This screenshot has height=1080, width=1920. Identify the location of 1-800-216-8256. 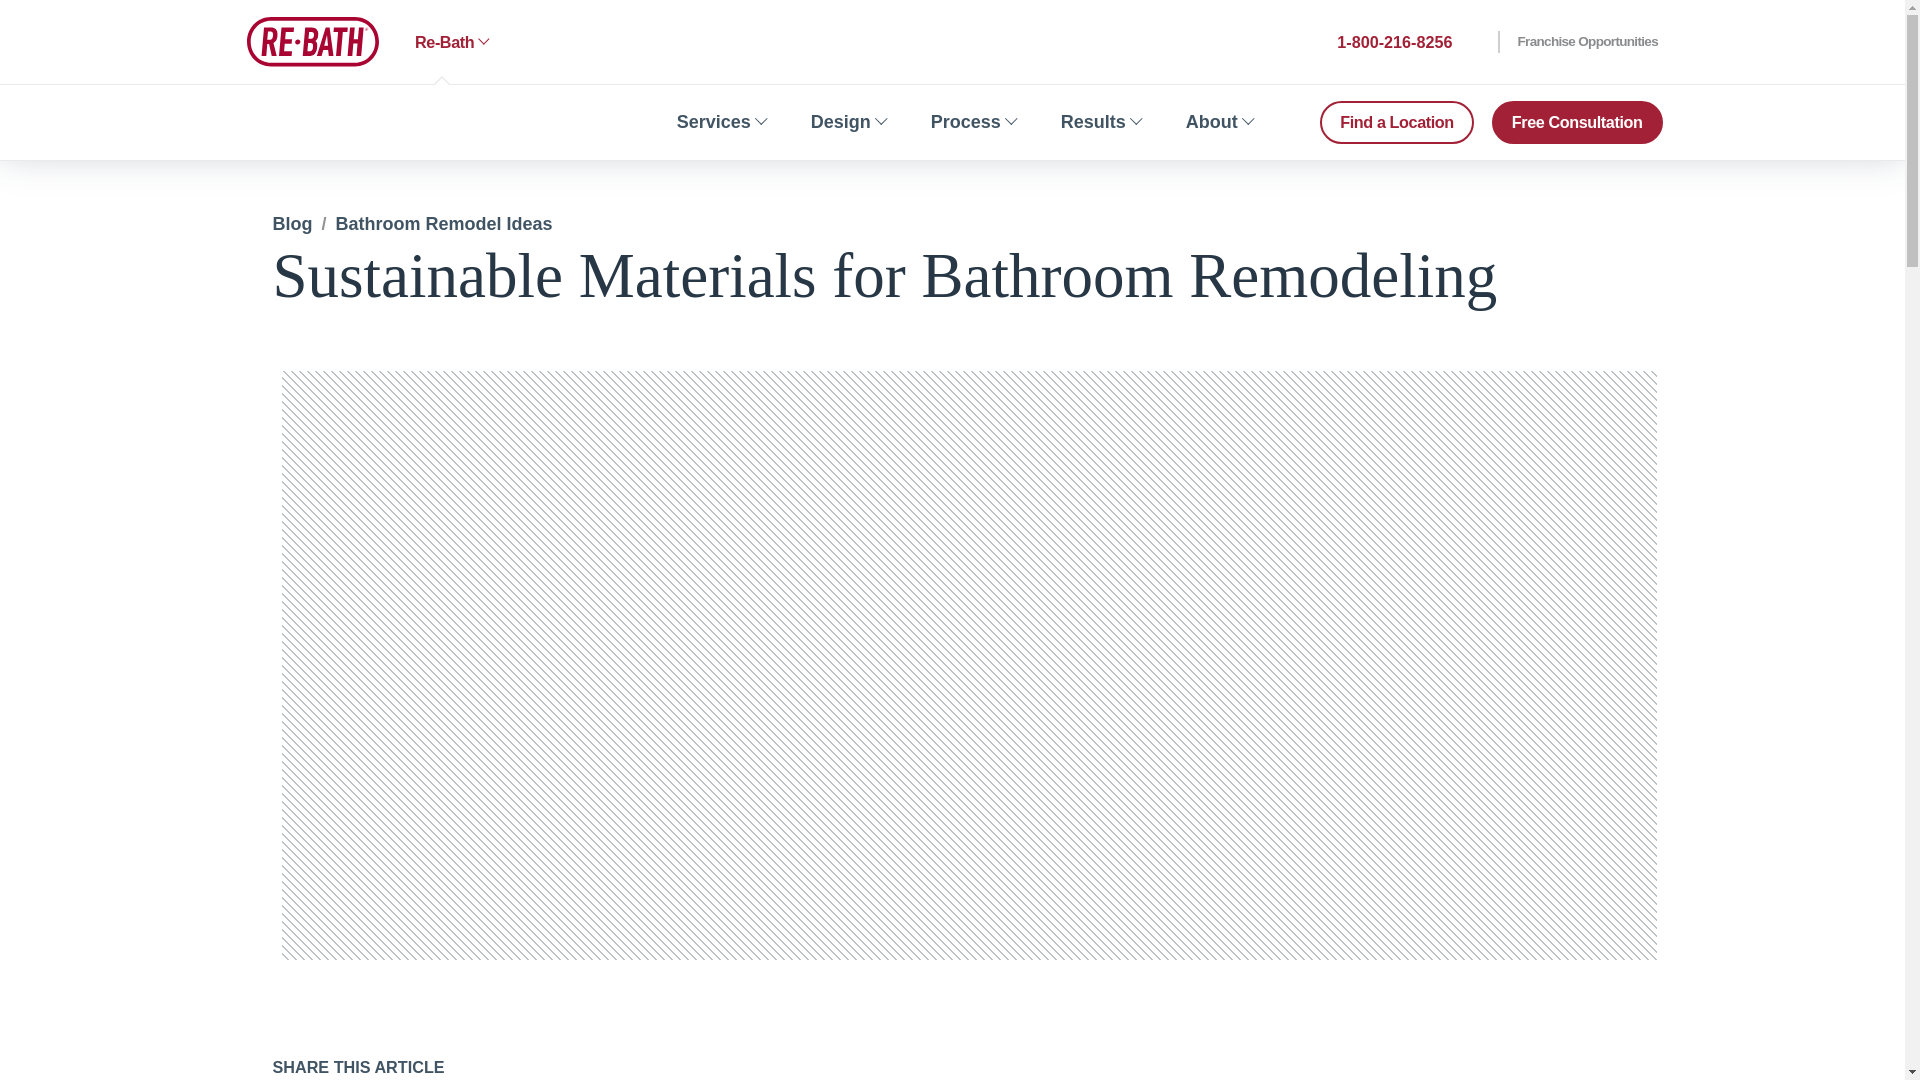
(1392, 42).